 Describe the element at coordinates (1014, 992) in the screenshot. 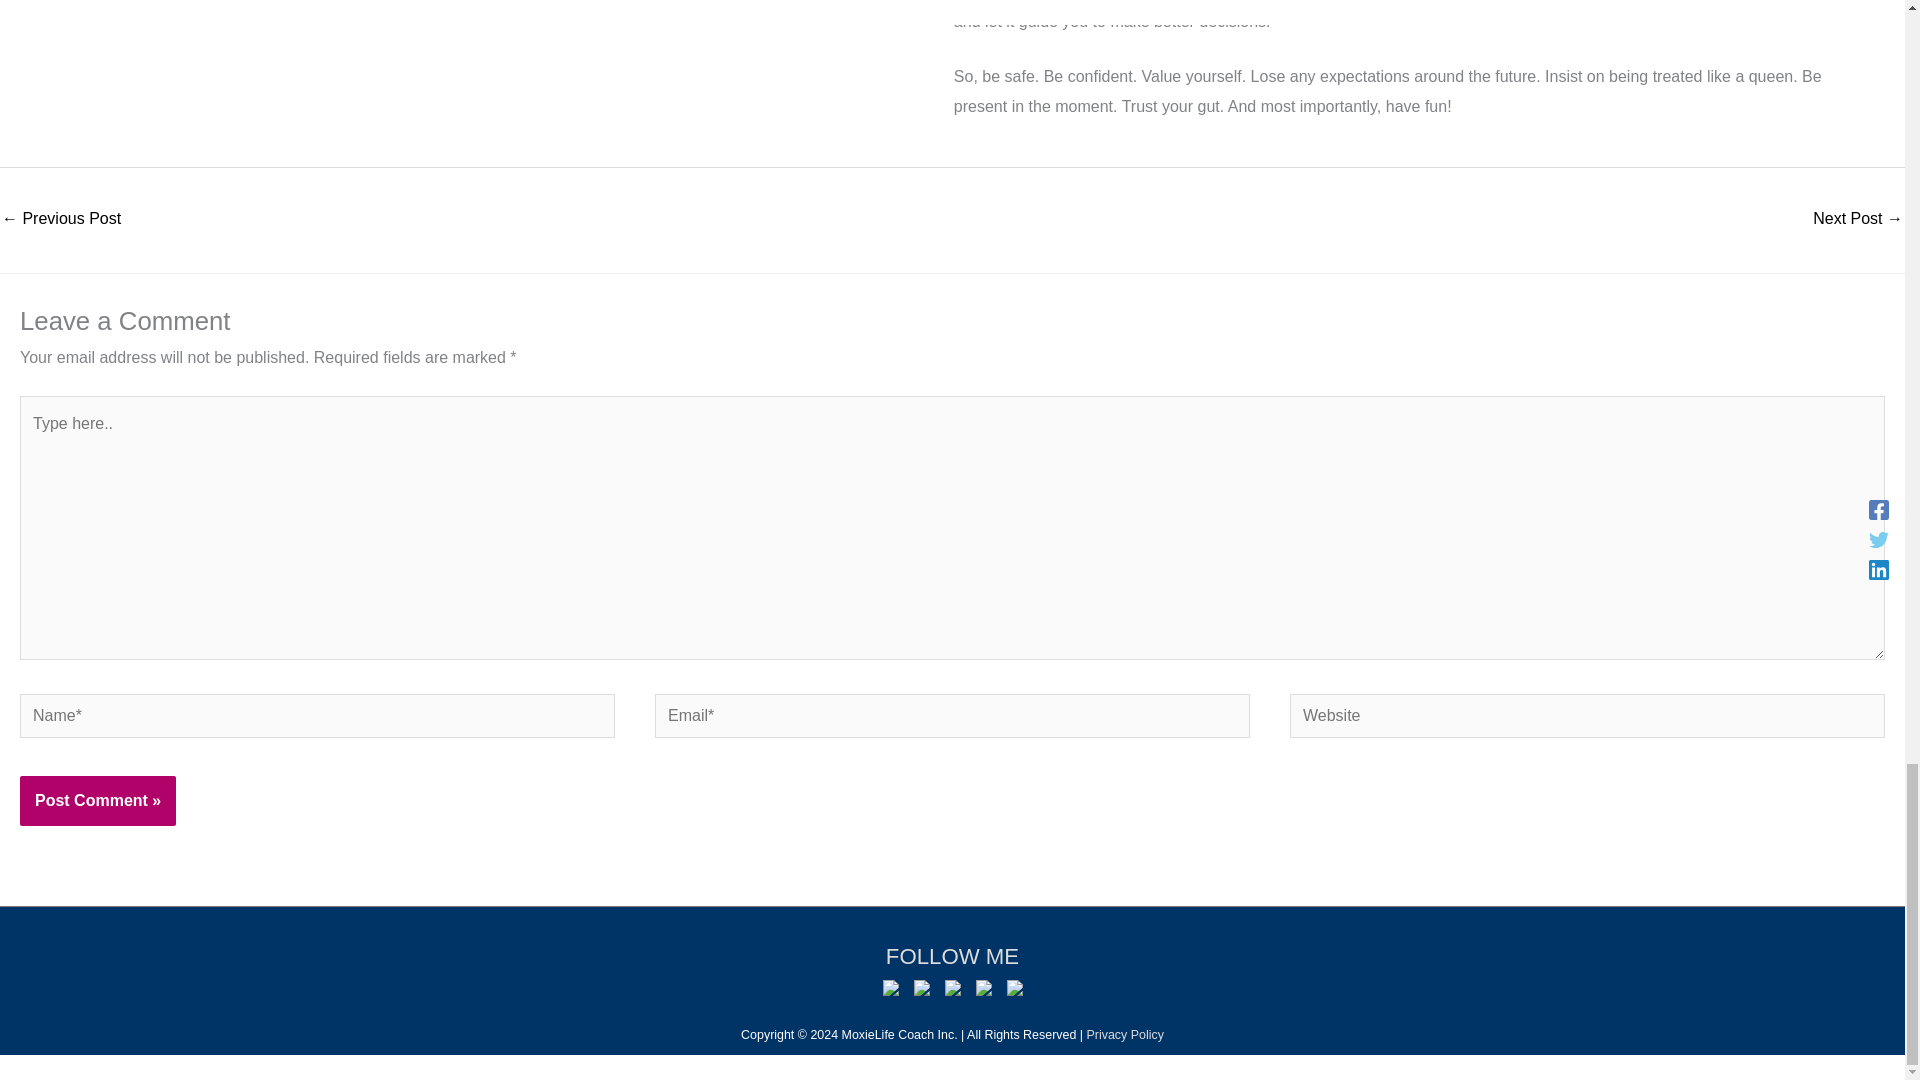

I see `Follow on Instagram` at that location.